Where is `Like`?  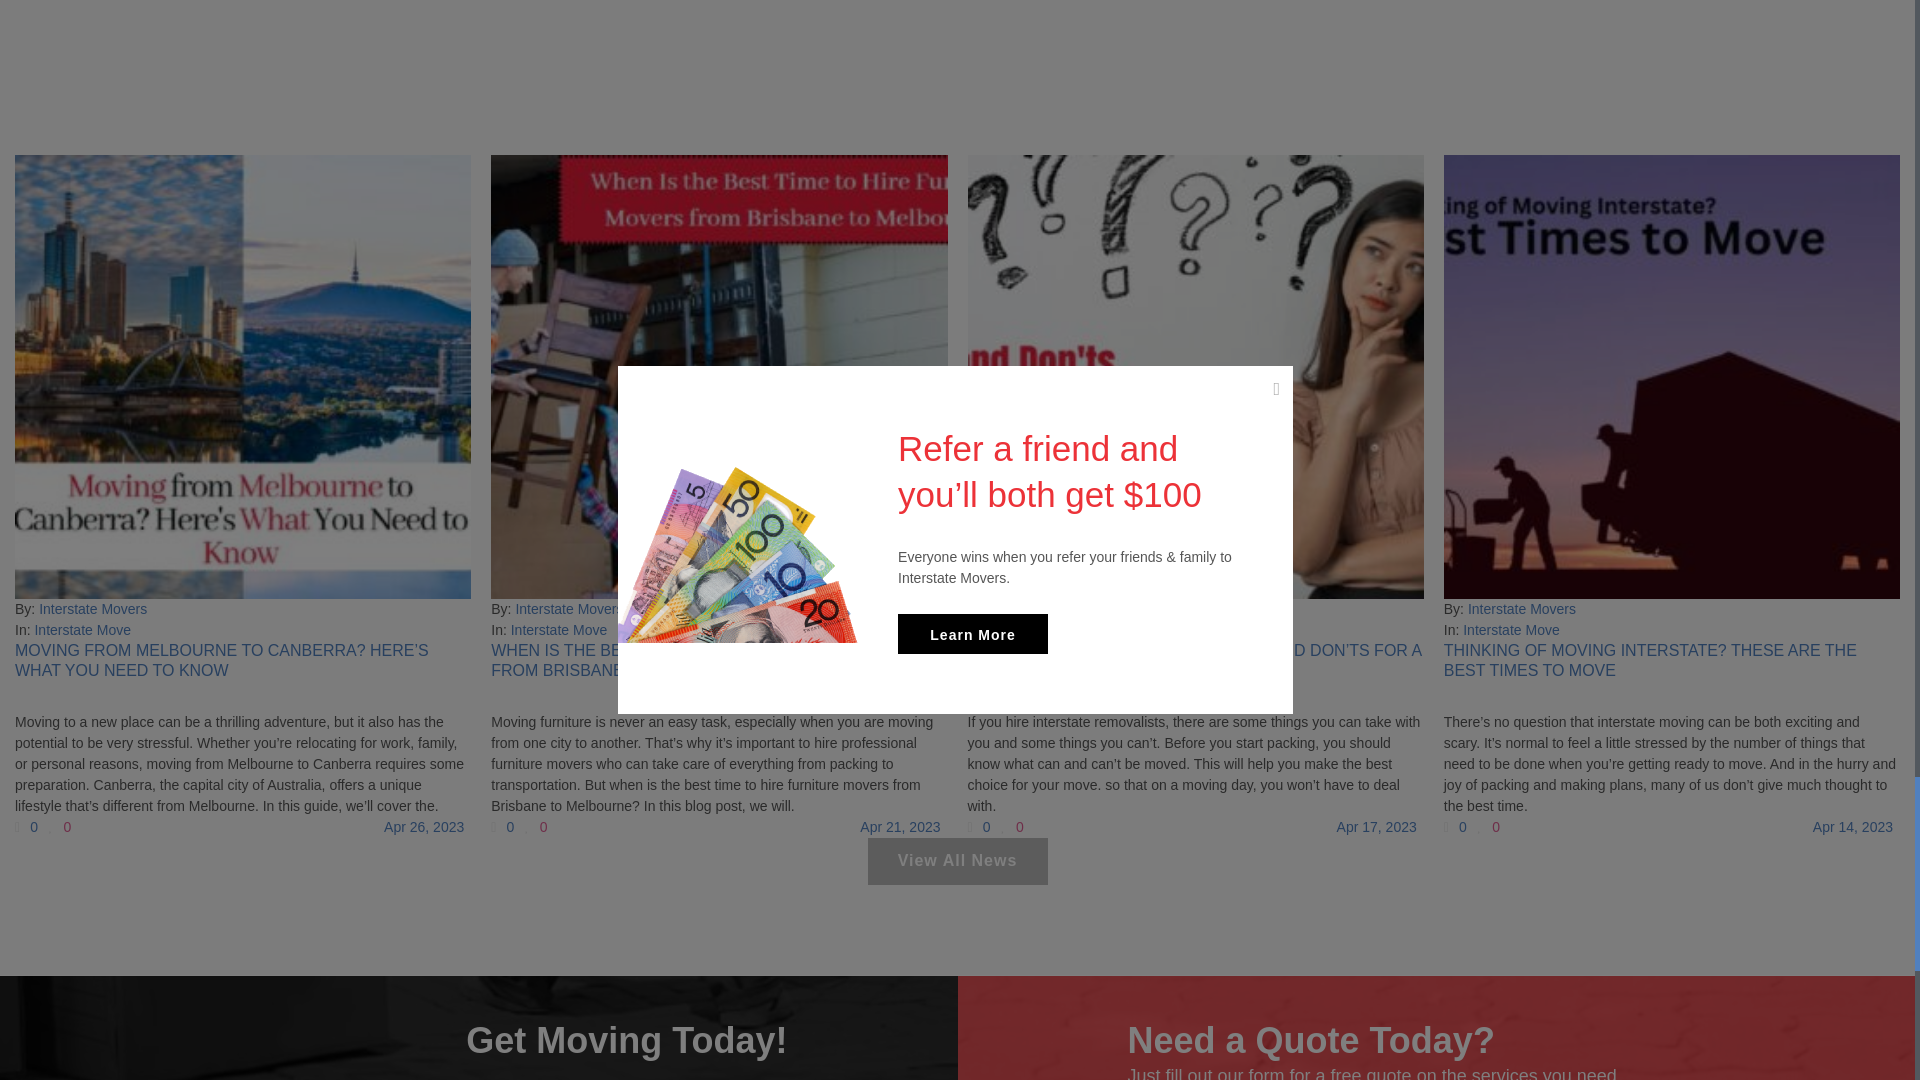
Like is located at coordinates (60, 826).